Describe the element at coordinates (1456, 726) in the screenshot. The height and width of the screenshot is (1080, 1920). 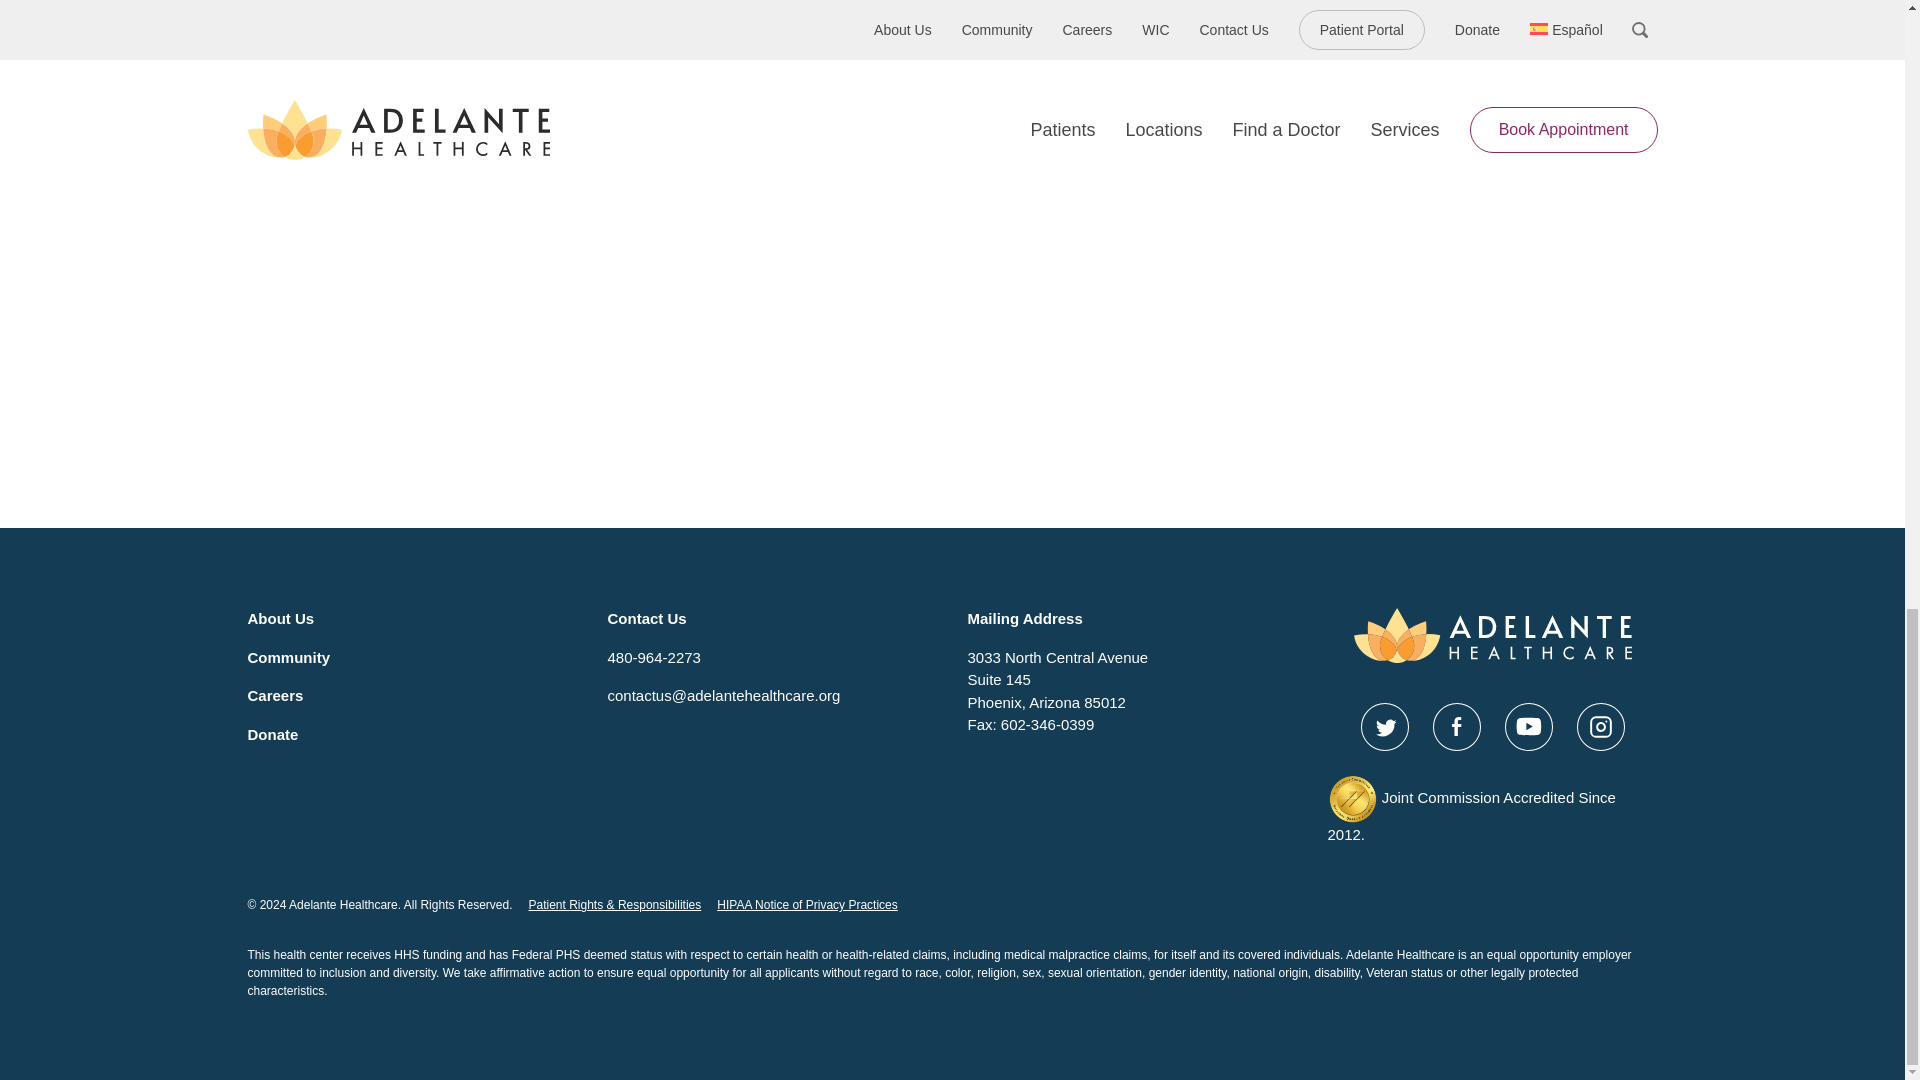
I see `Facebook` at that location.